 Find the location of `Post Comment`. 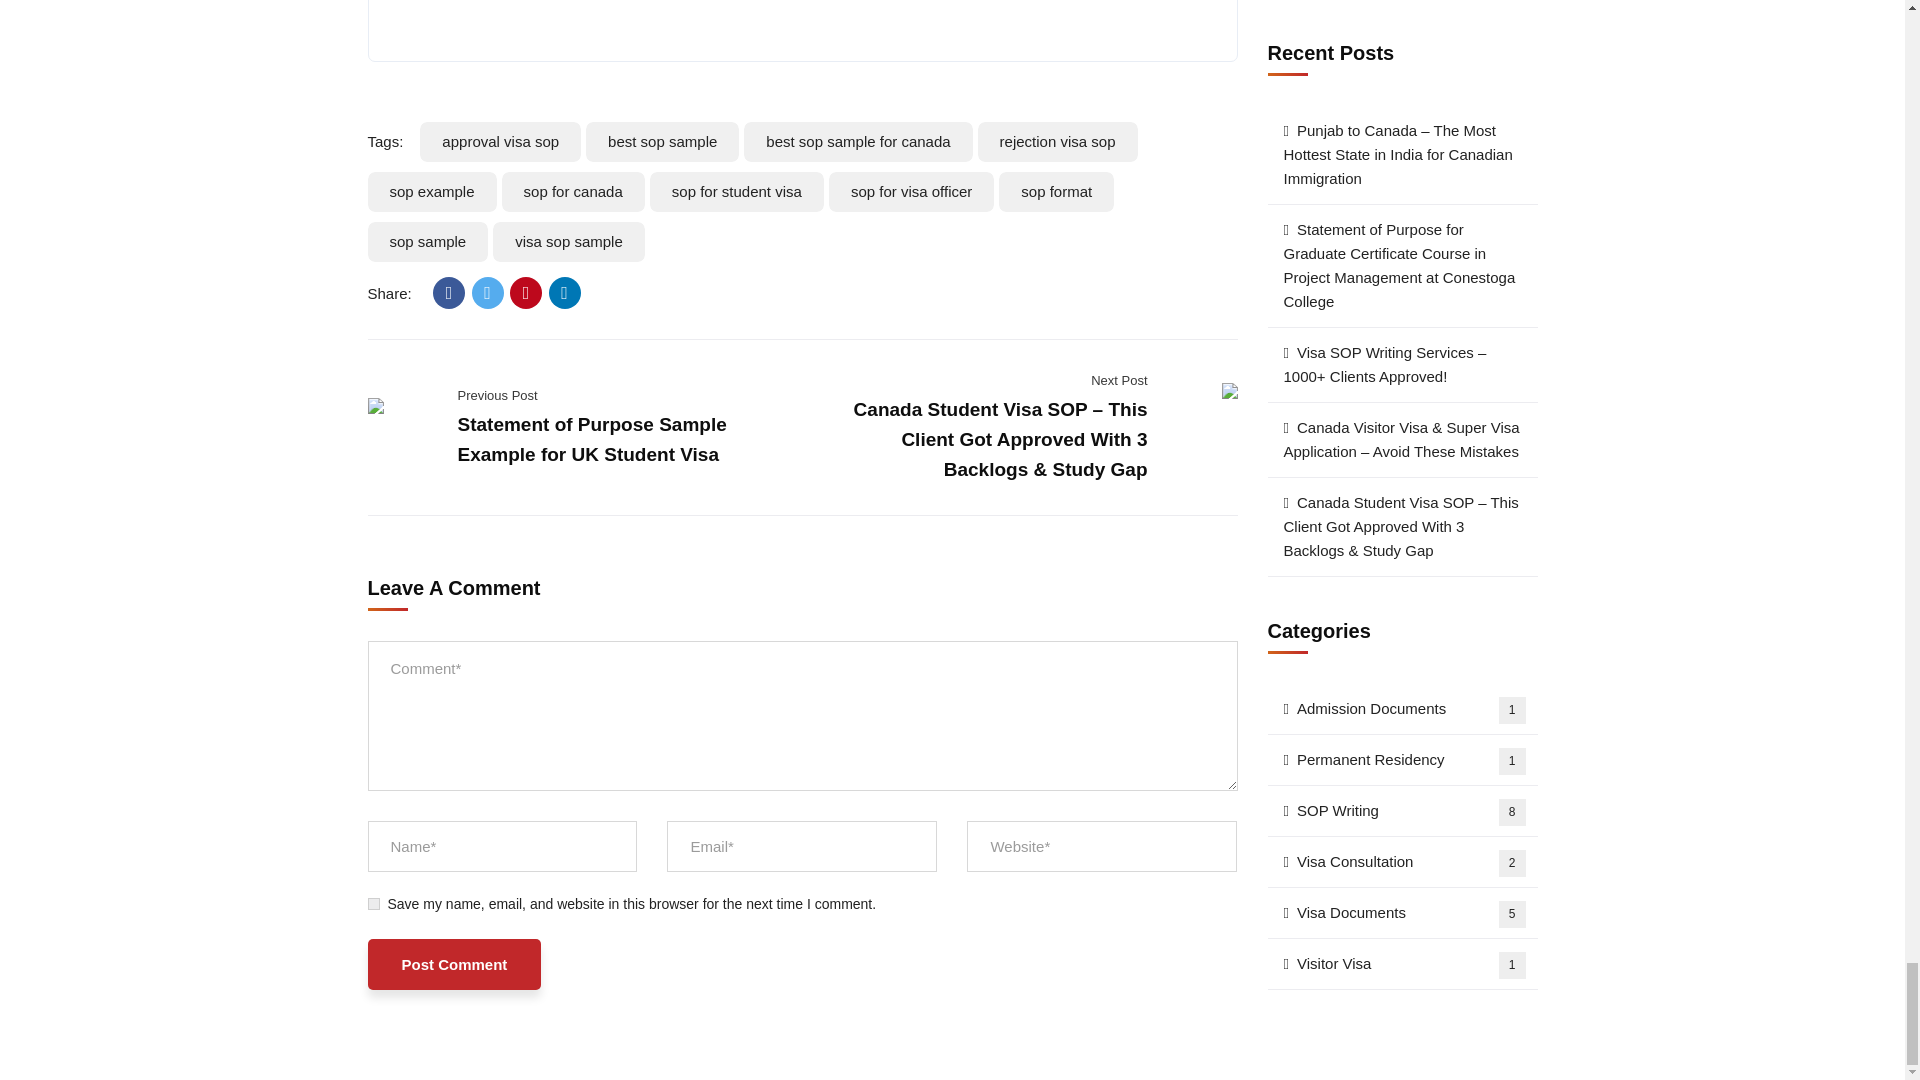

Post Comment is located at coordinates (454, 964).